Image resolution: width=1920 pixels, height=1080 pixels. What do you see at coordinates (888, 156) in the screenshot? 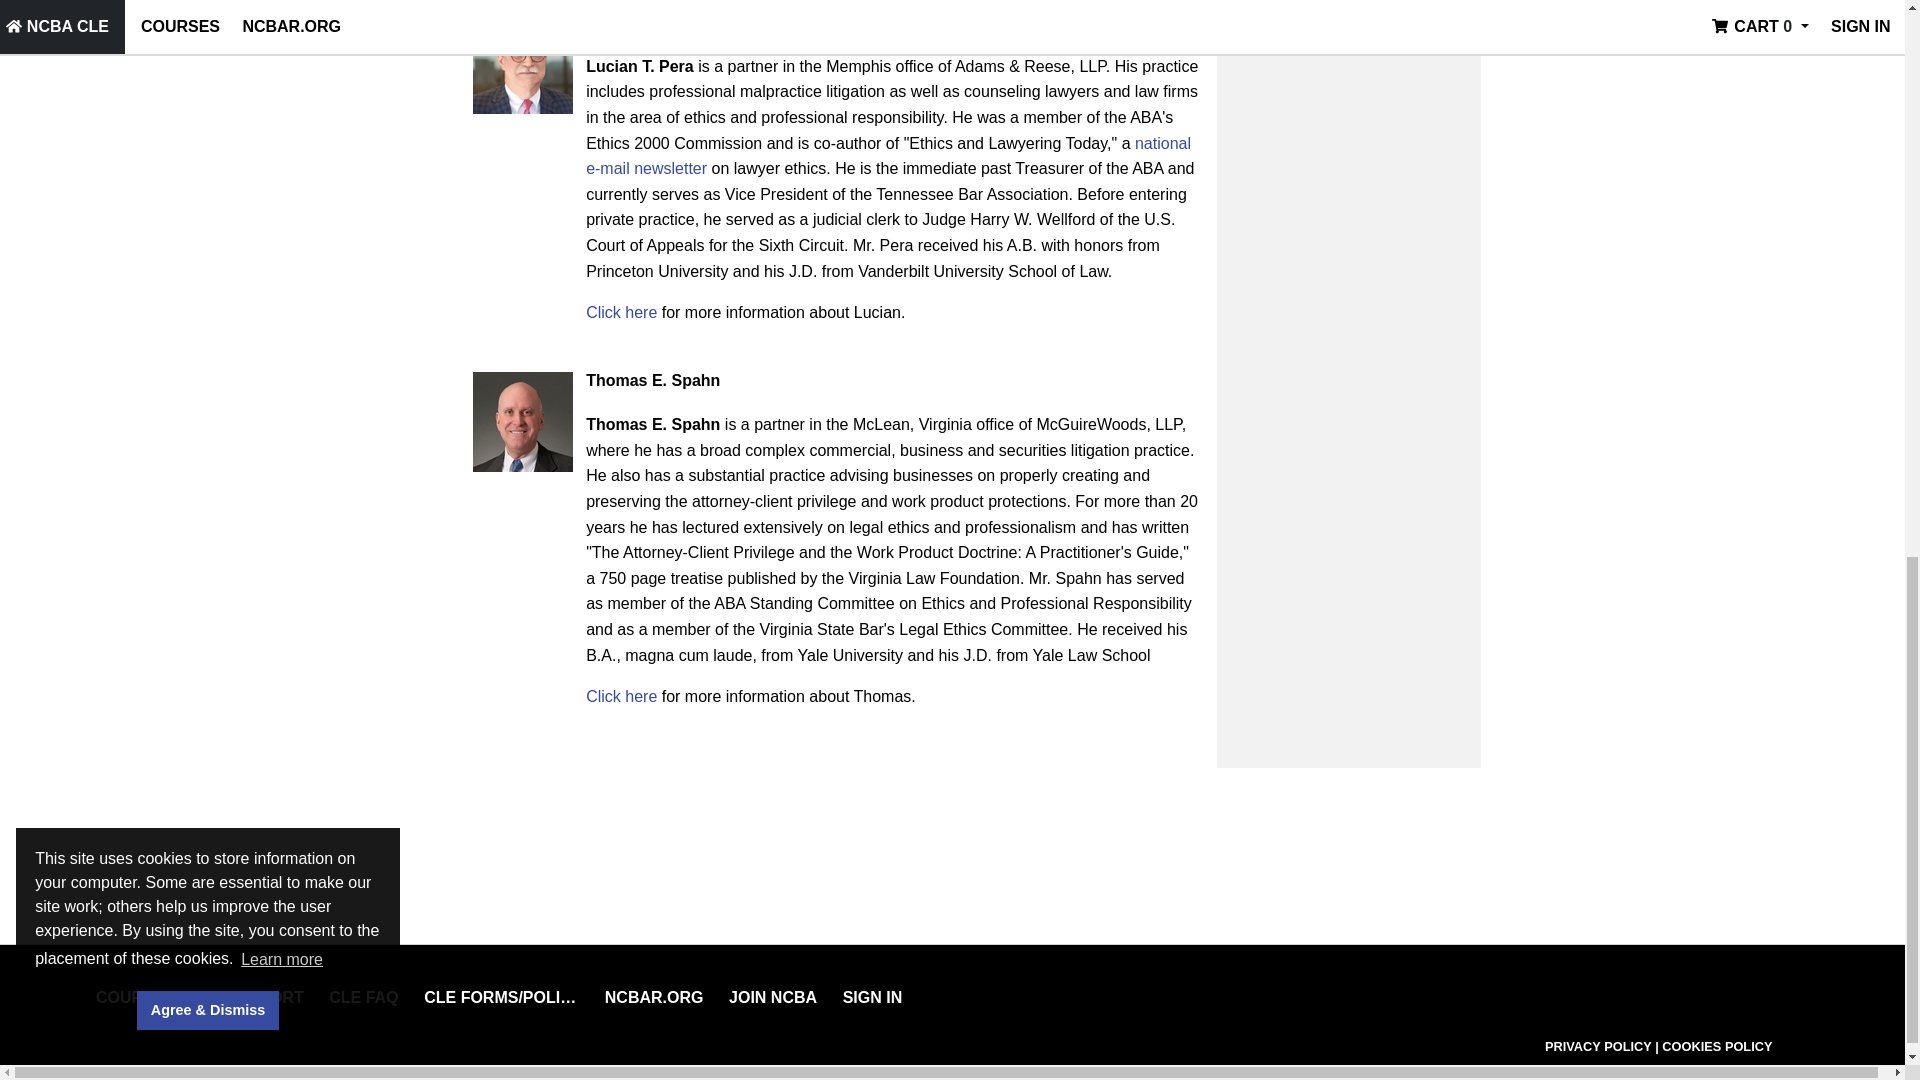
I see `national e-mail newsletter` at bounding box center [888, 156].